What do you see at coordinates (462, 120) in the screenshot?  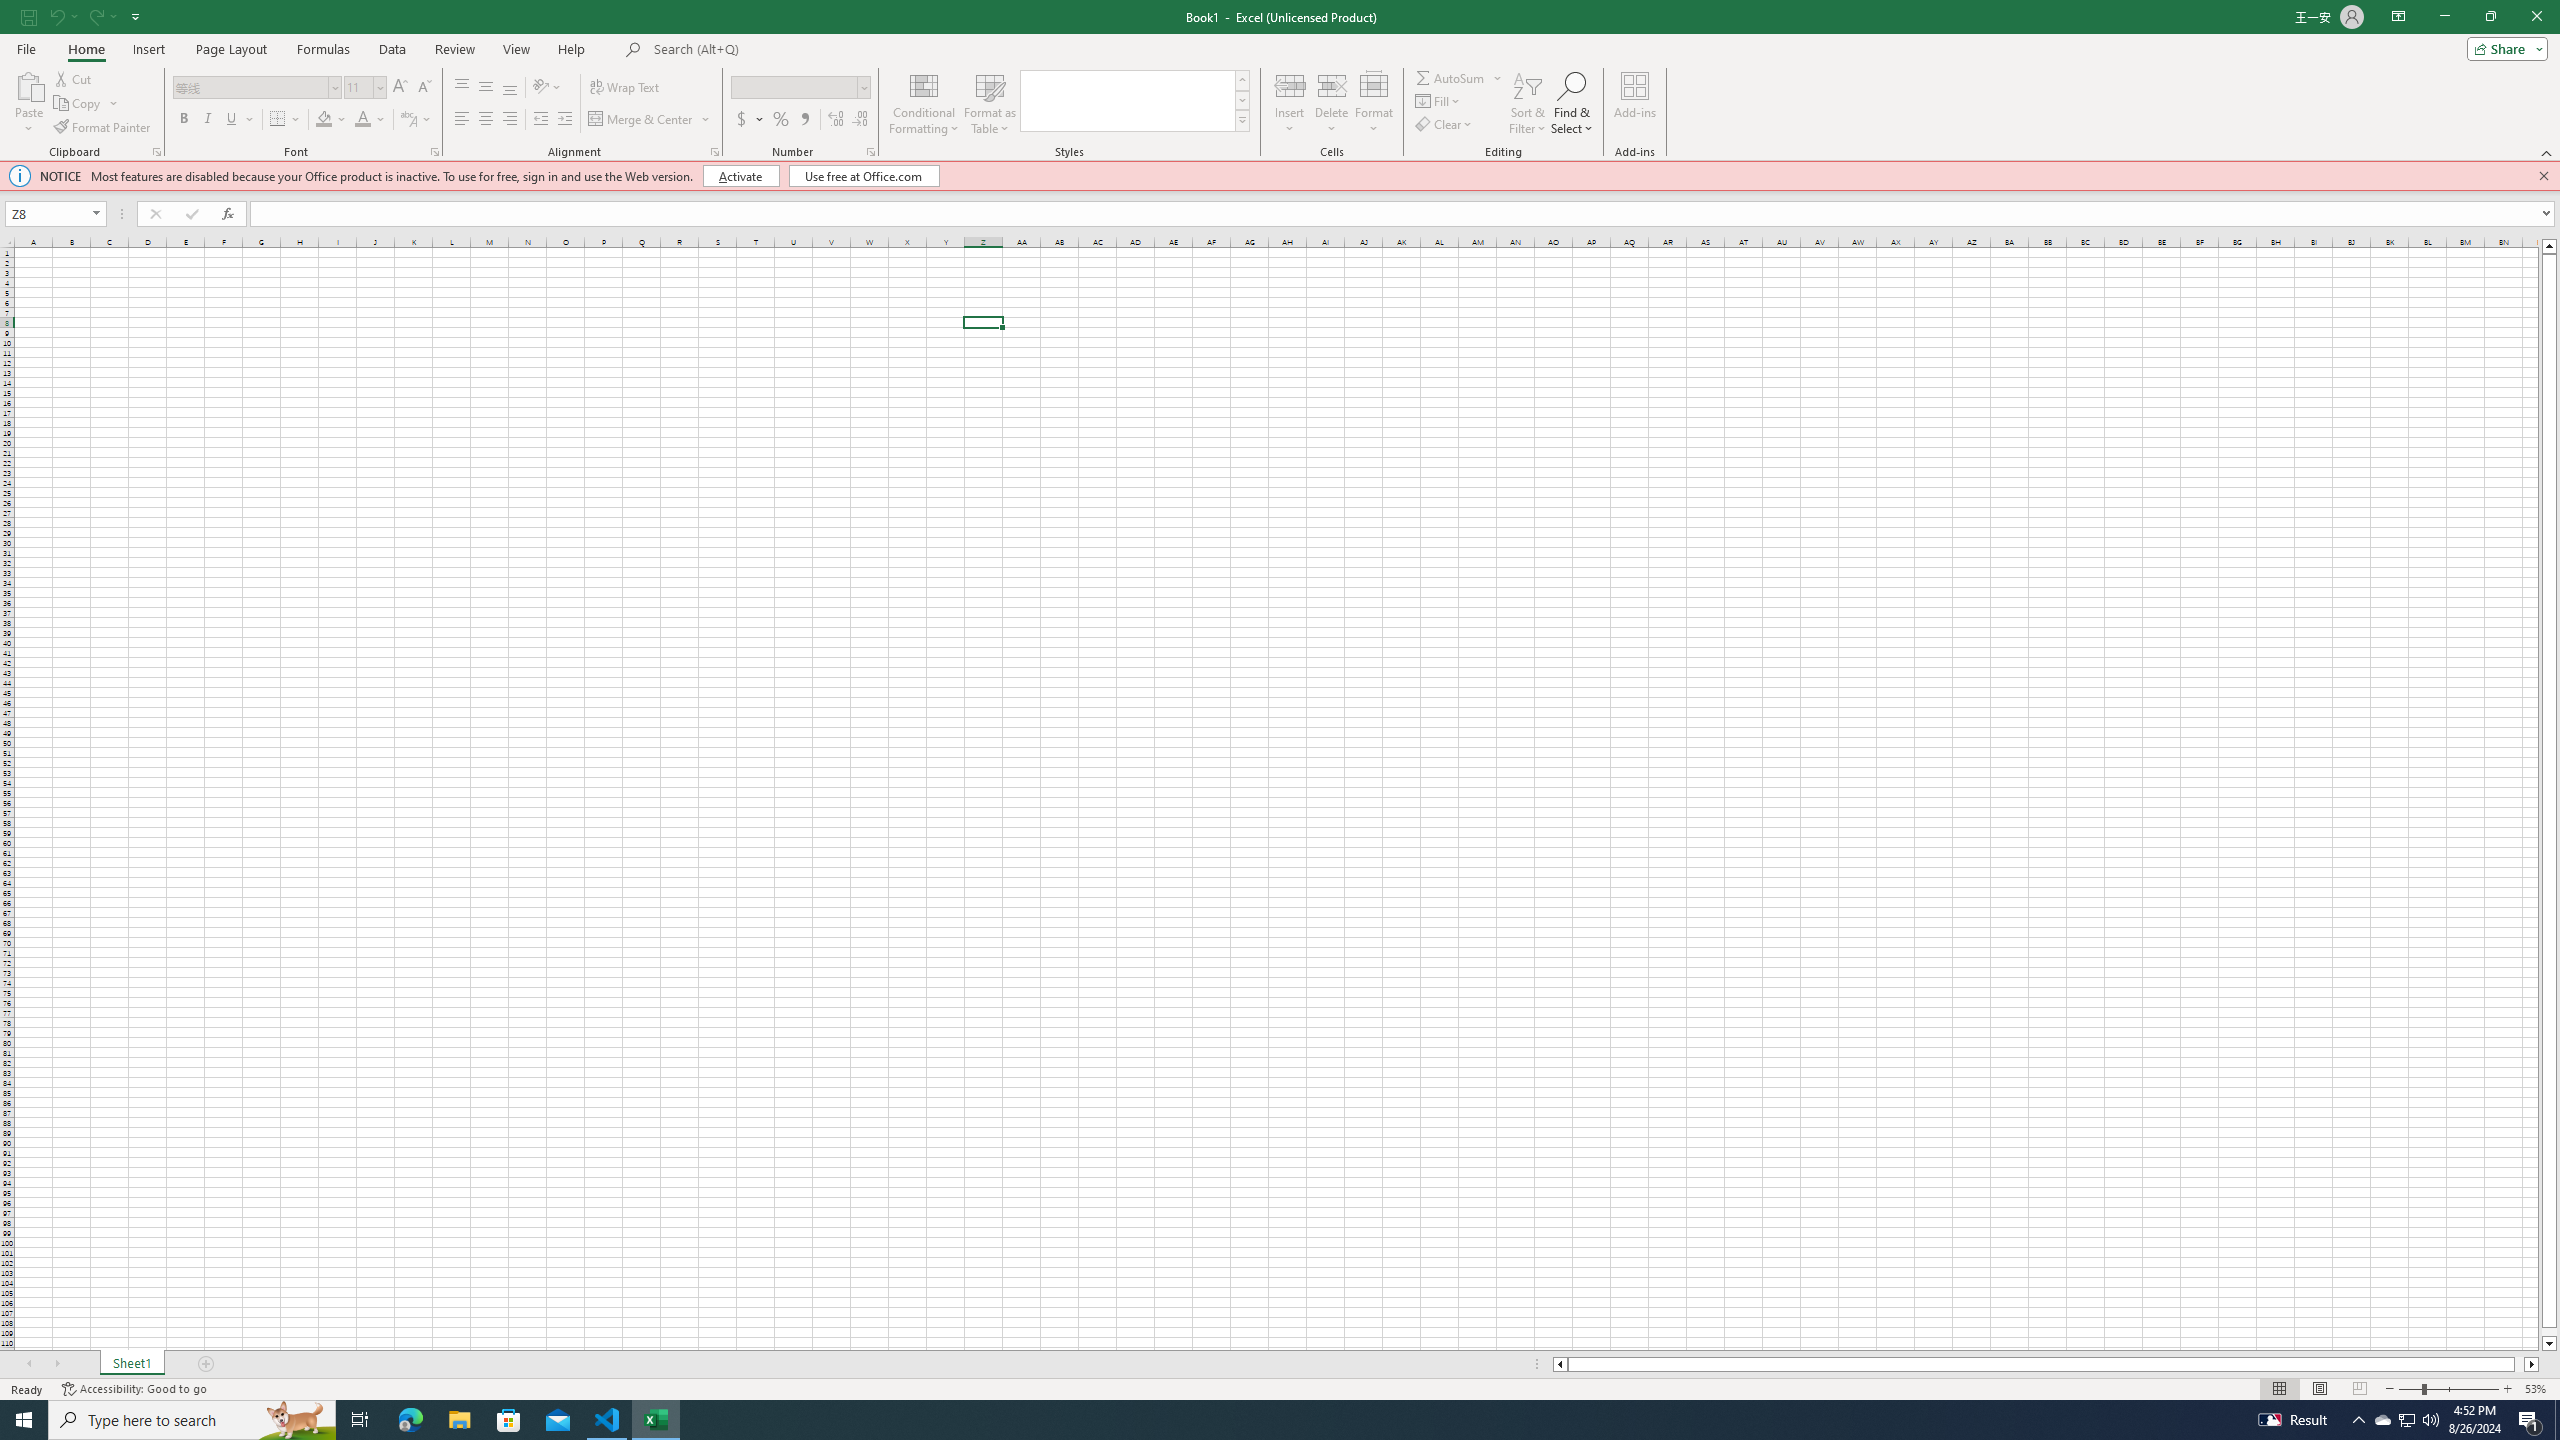 I see `Align Left` at bounding box center [462, 120].